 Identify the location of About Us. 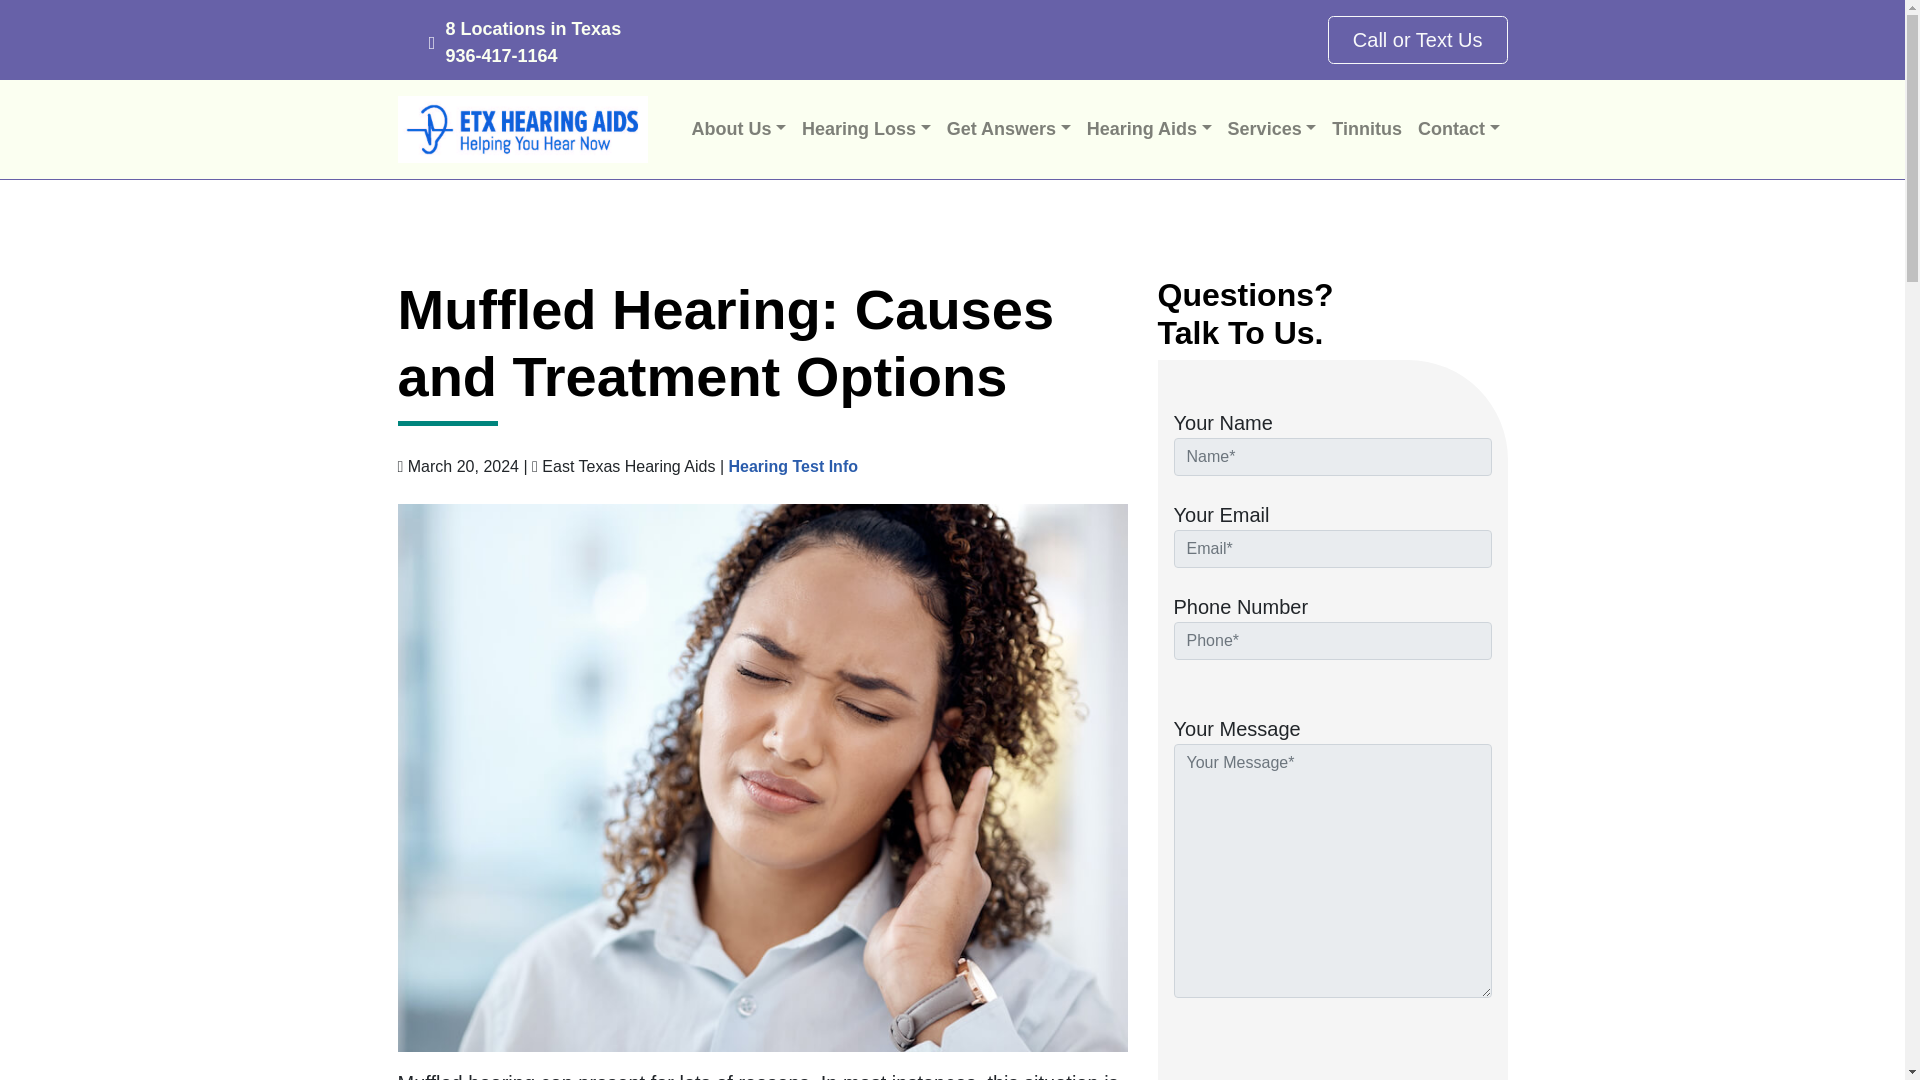
(738, 130).